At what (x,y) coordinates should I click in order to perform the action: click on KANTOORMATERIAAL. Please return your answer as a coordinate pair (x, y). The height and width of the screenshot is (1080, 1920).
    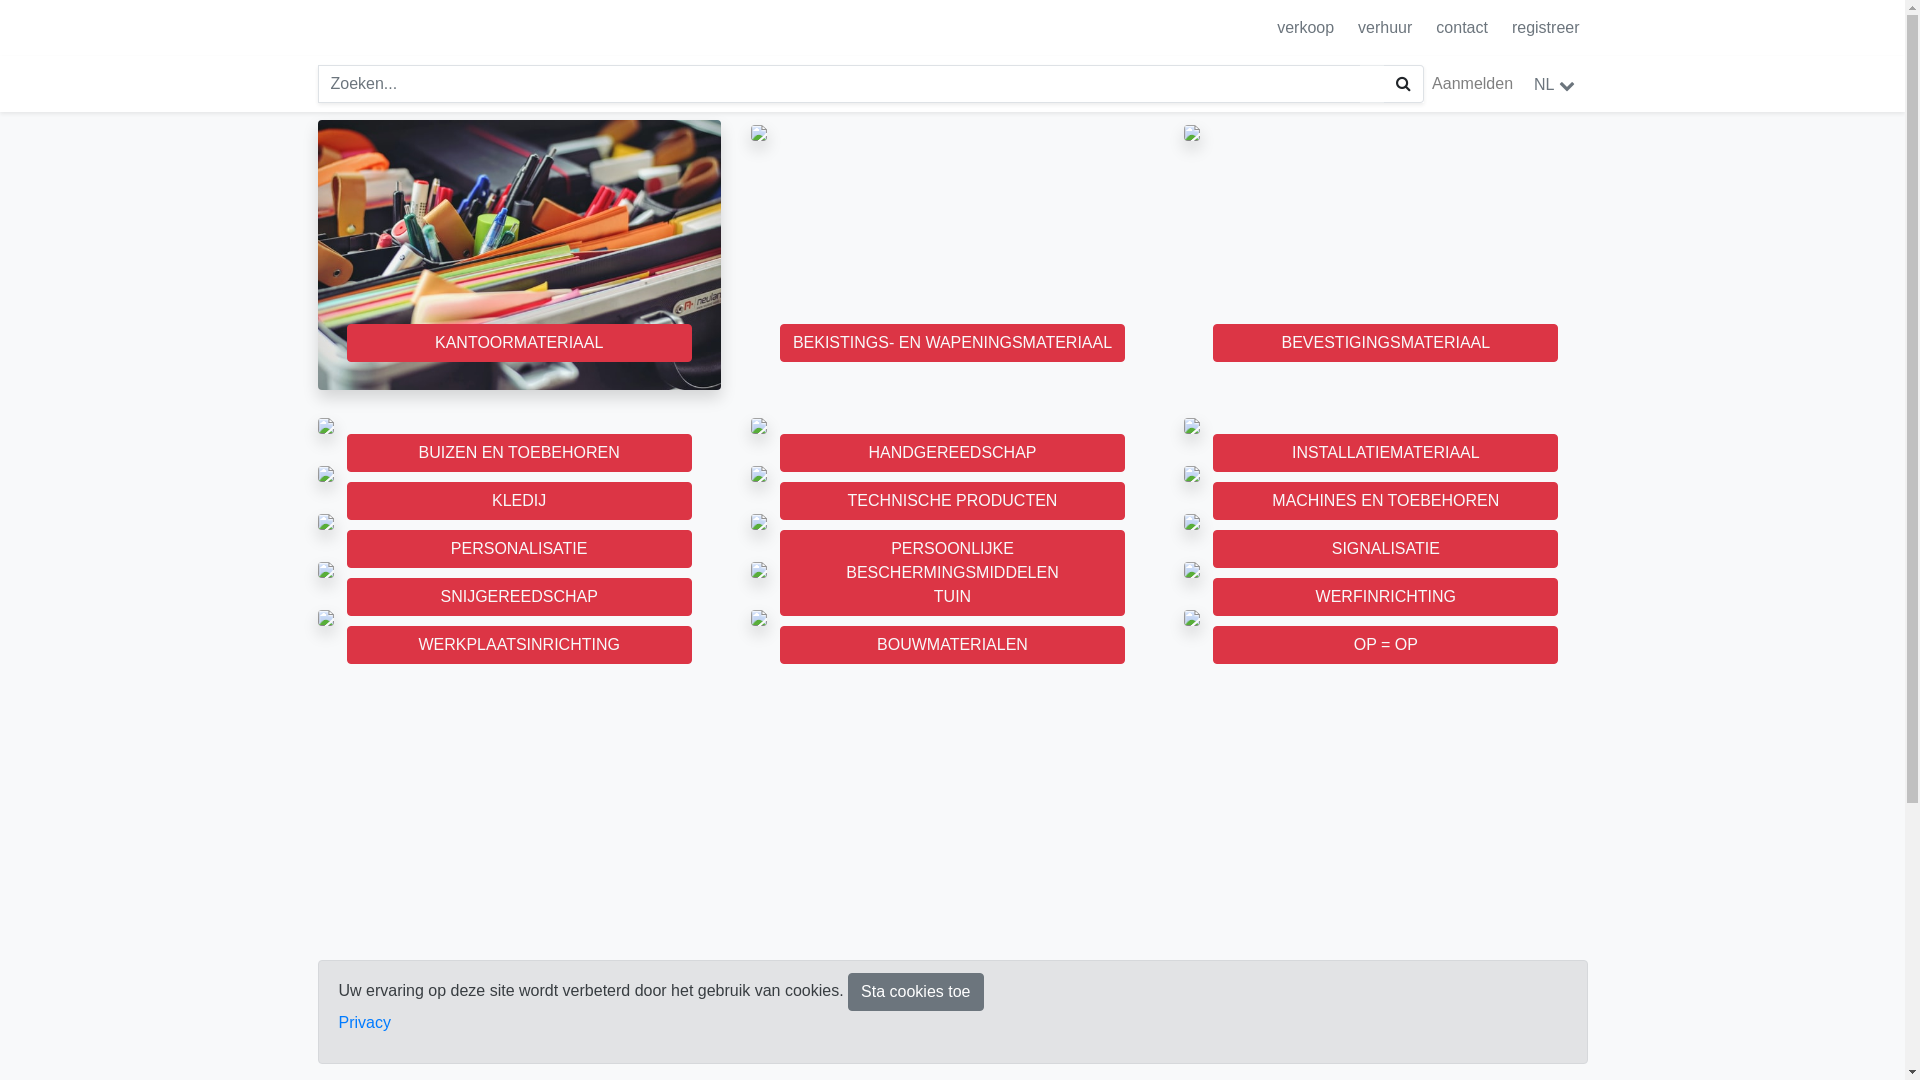
    Looking at the image, I should click on (518, 343).